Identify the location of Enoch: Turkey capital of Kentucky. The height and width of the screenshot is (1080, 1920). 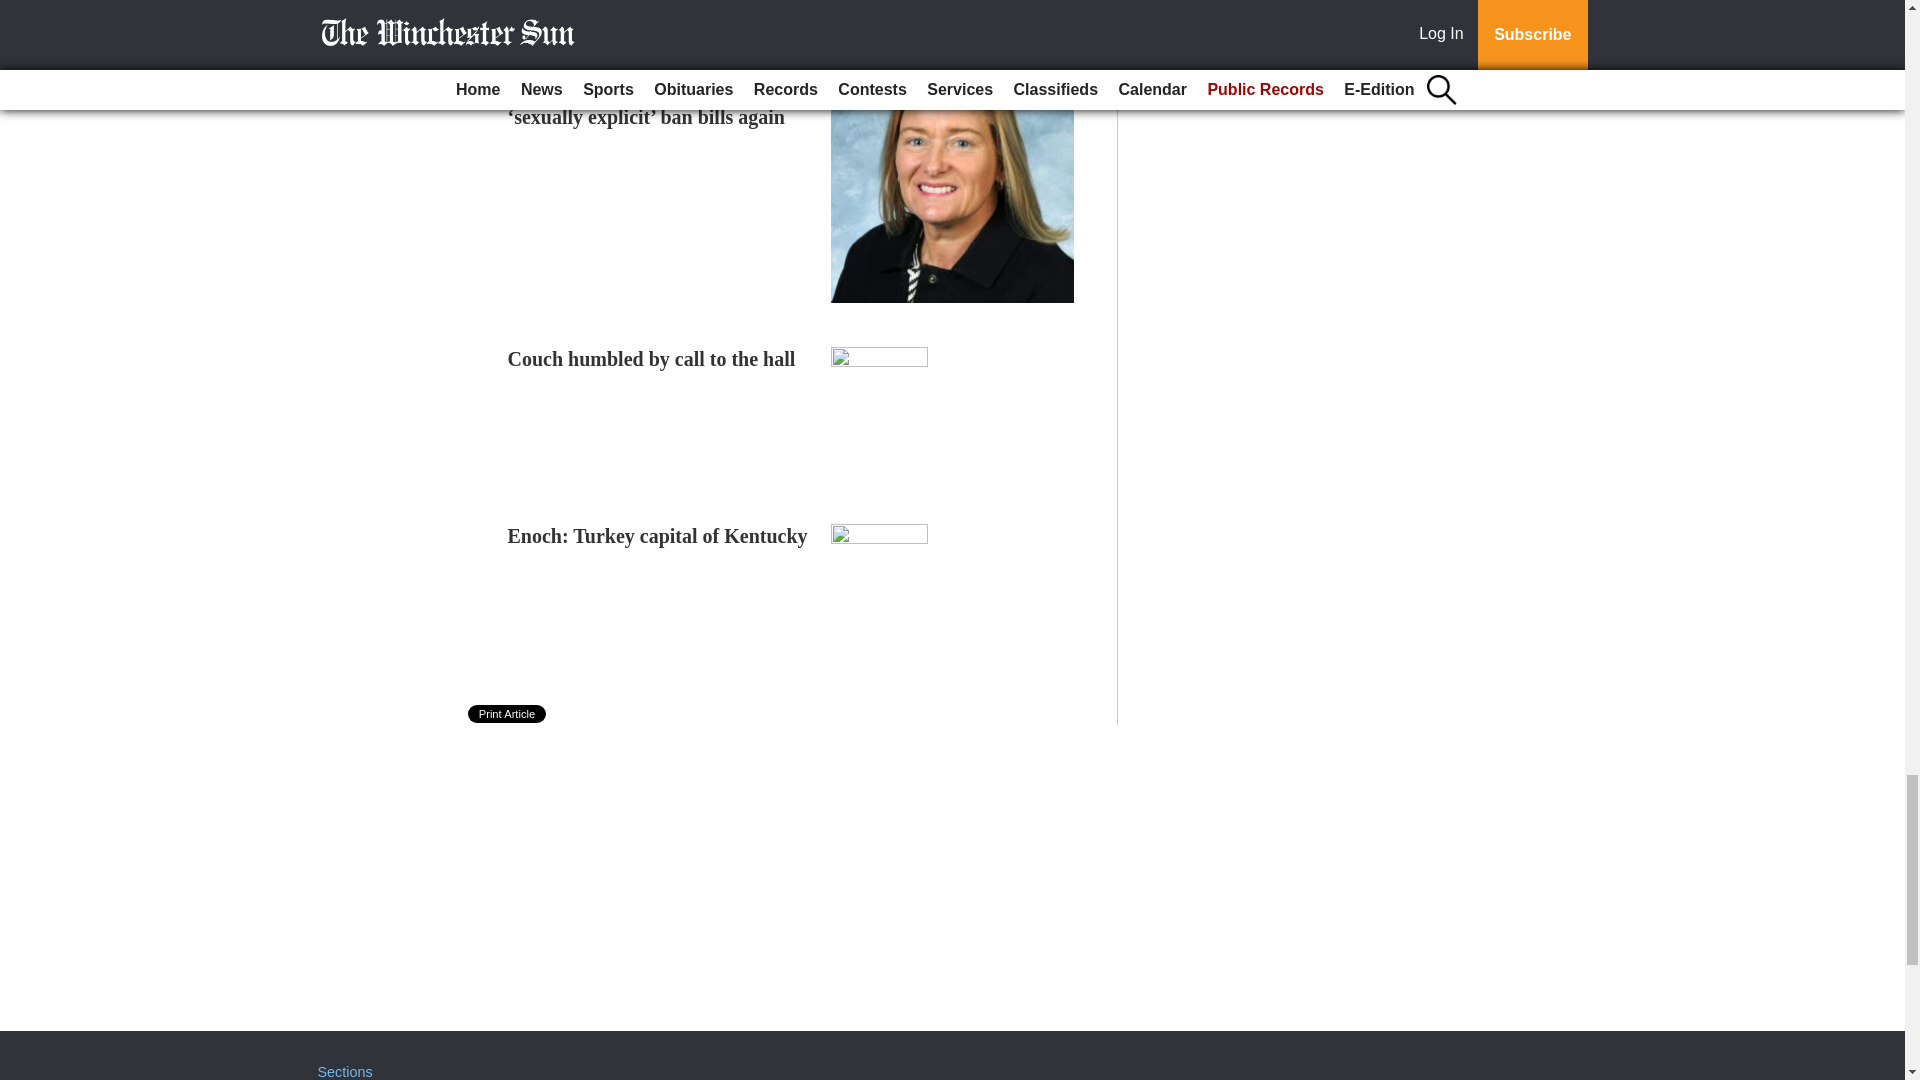
(658, 535).